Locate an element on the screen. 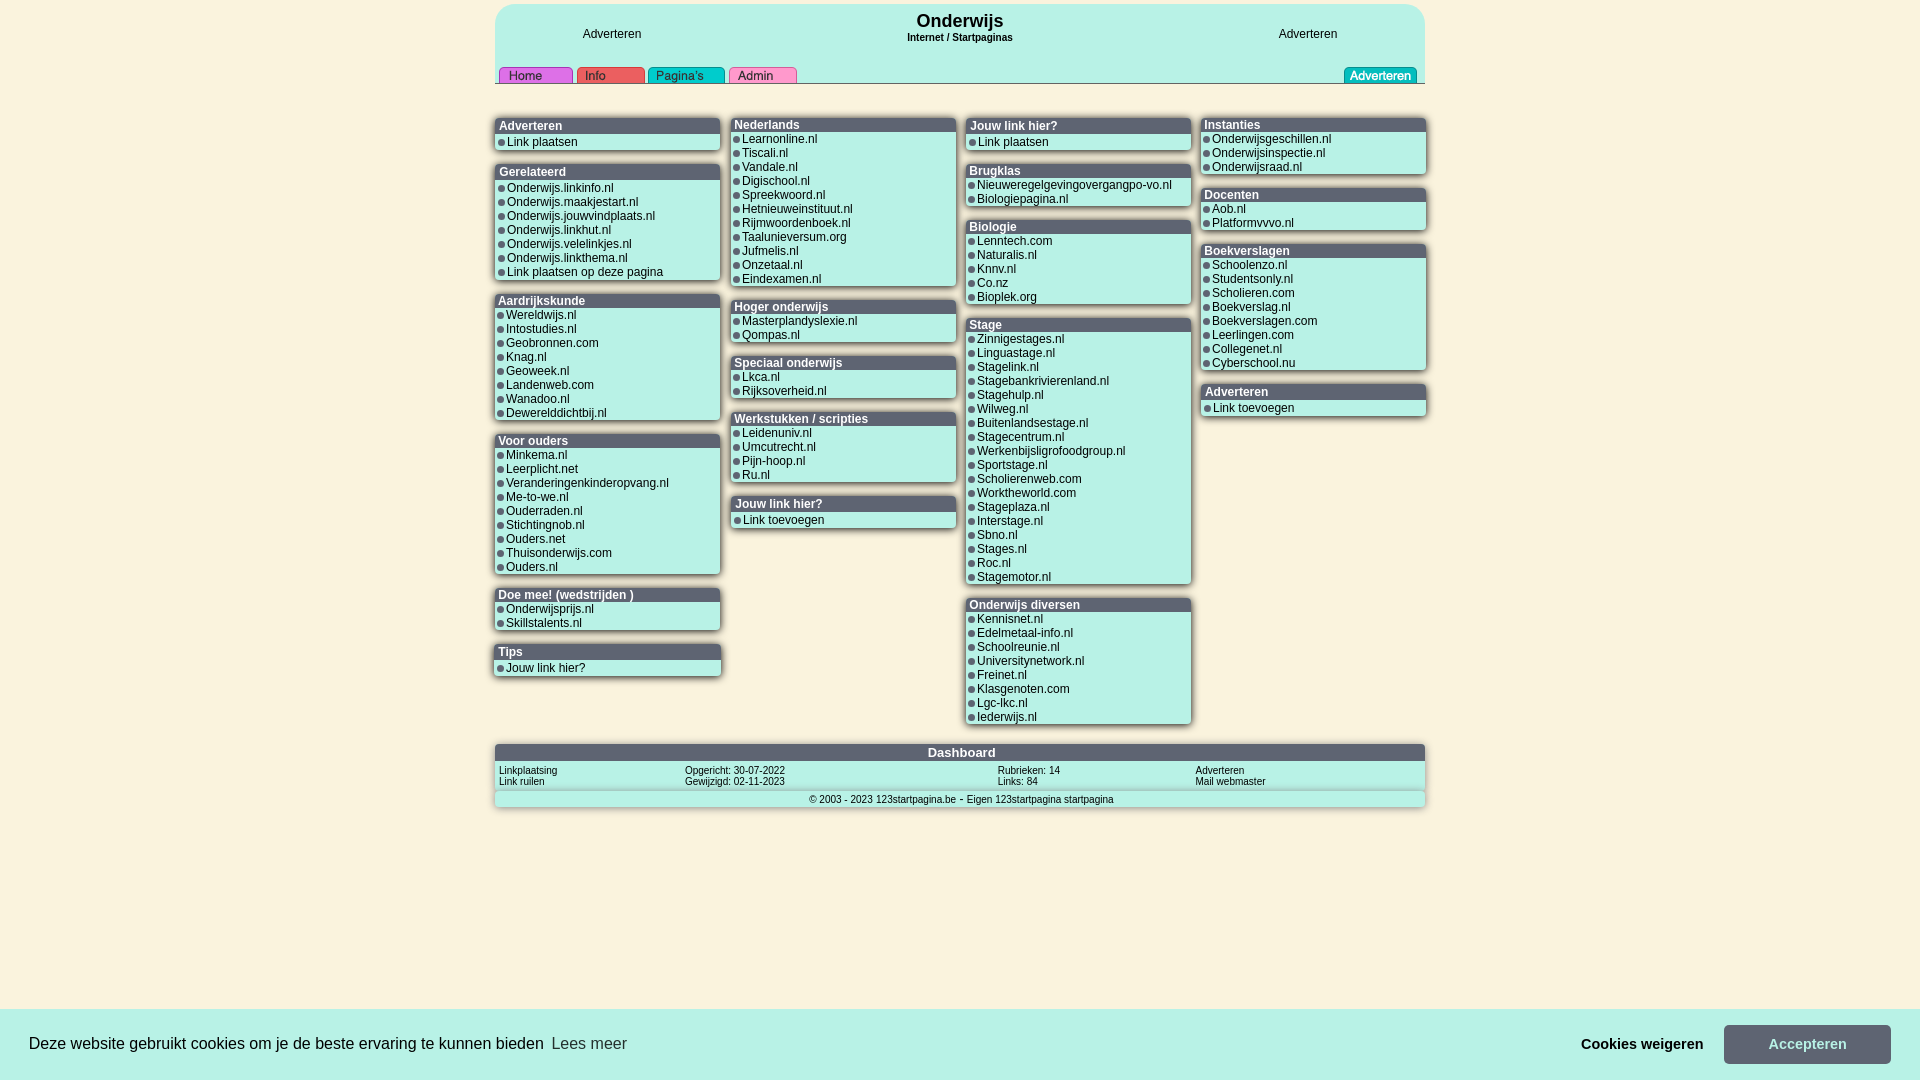 The width and height of the screenshot is (1920, 1080). Sportstage.nl is located at coordinates (1012, 465).